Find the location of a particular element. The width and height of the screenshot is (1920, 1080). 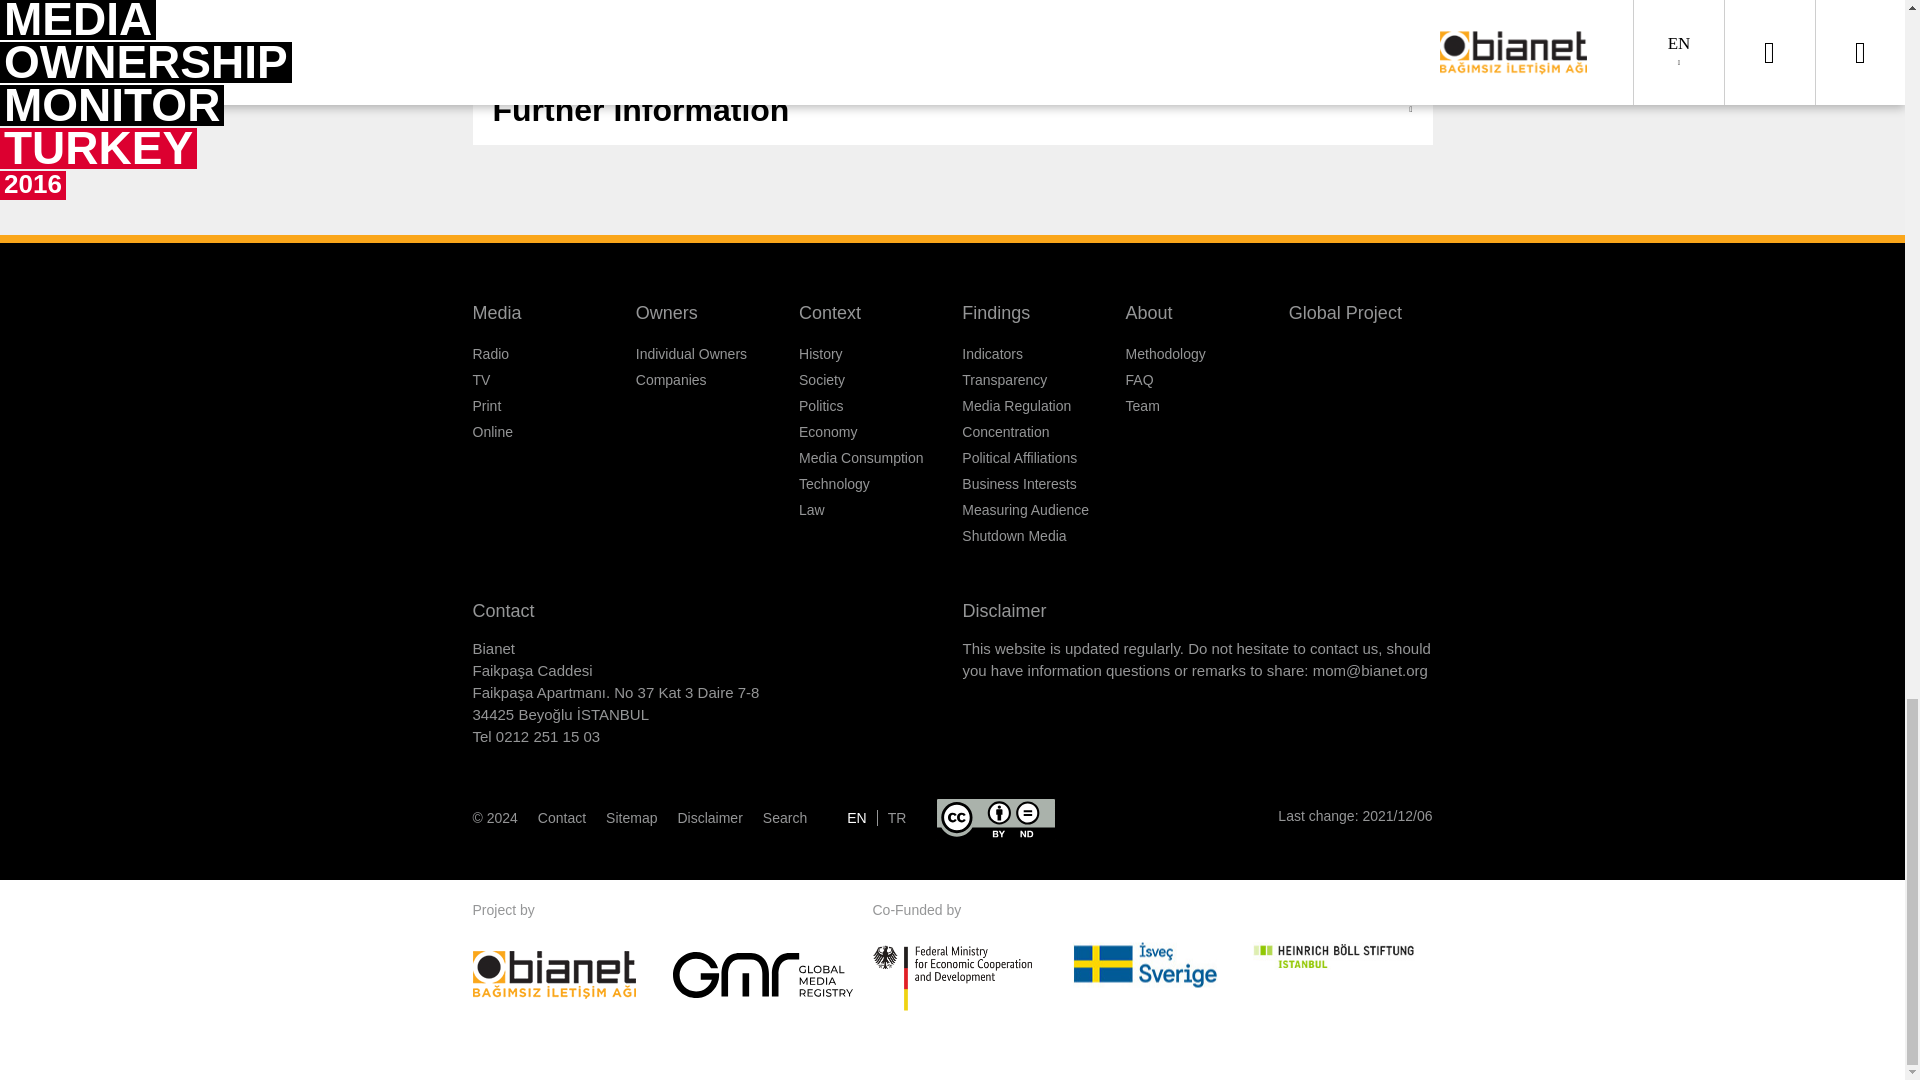

Companies is located at coordinates (670, 379).